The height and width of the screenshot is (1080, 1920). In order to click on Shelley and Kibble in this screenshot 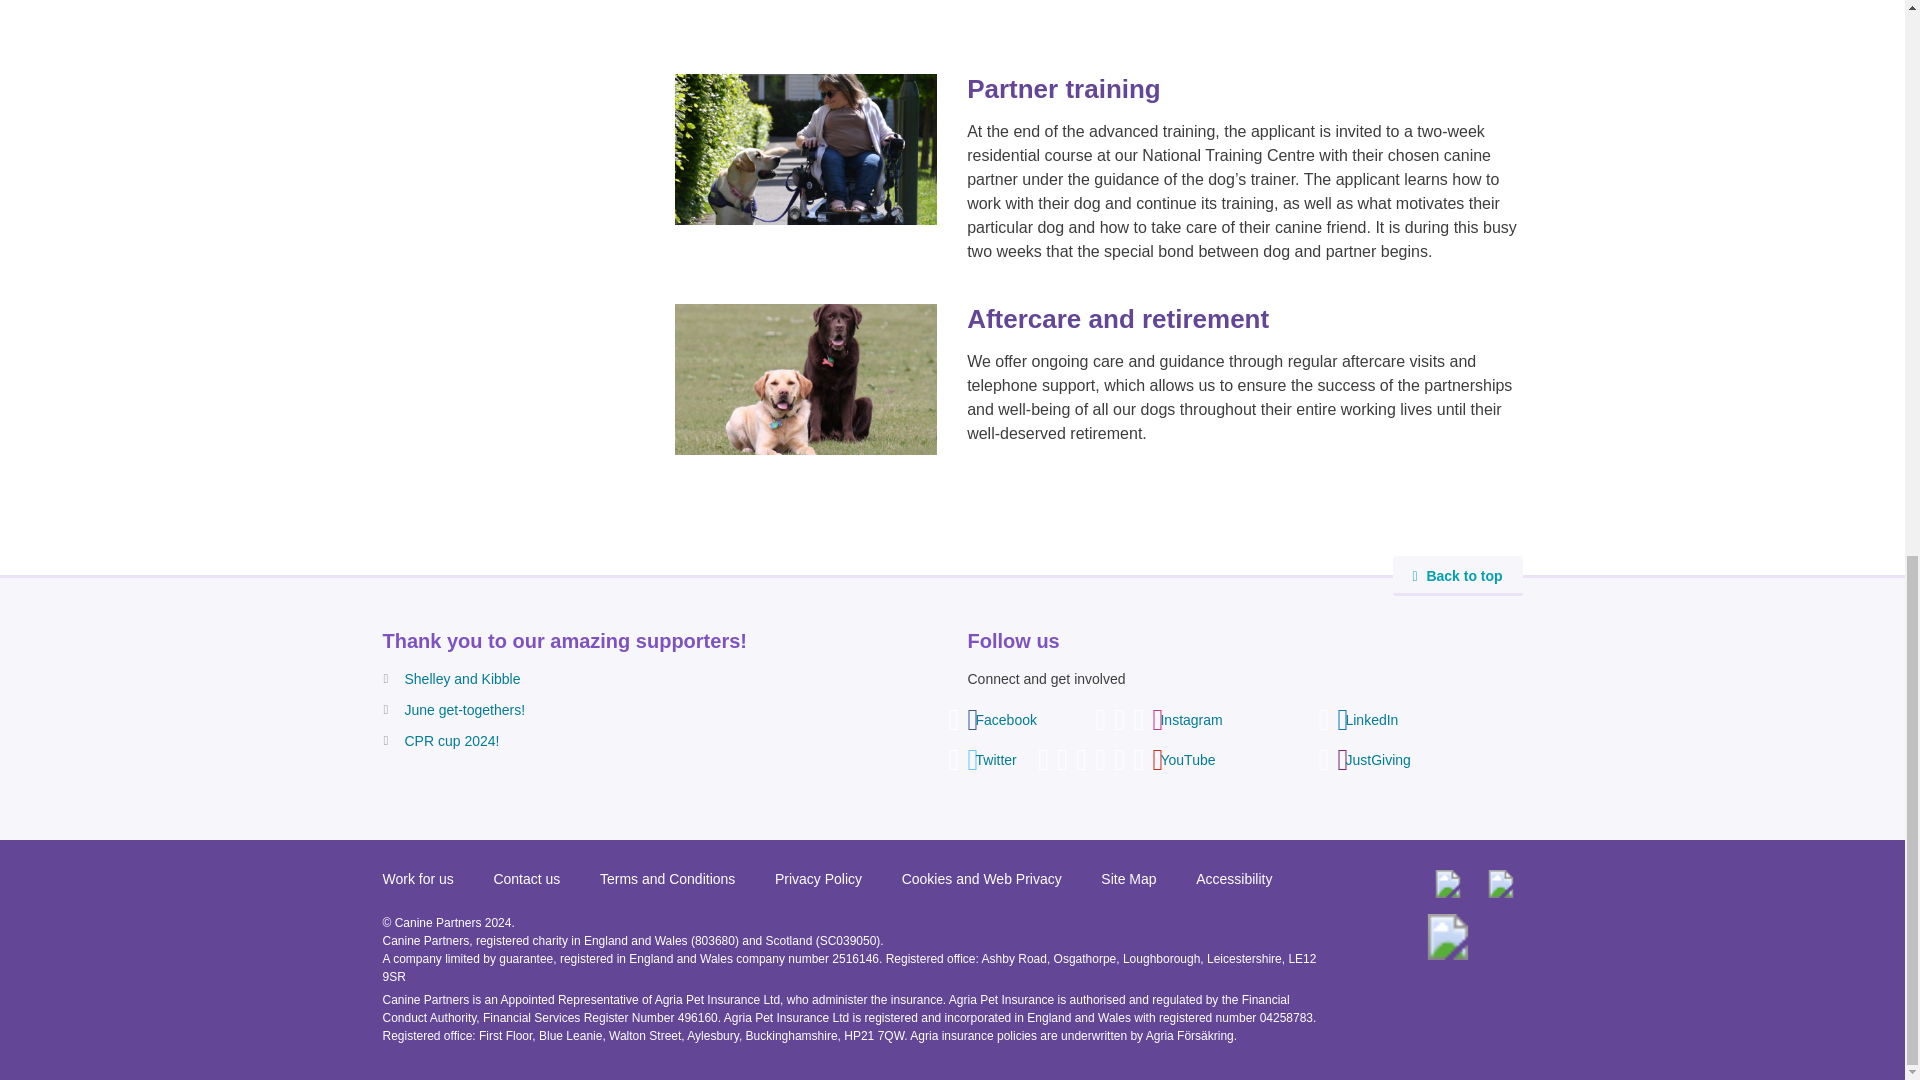, I will do `click(462, 678)`.